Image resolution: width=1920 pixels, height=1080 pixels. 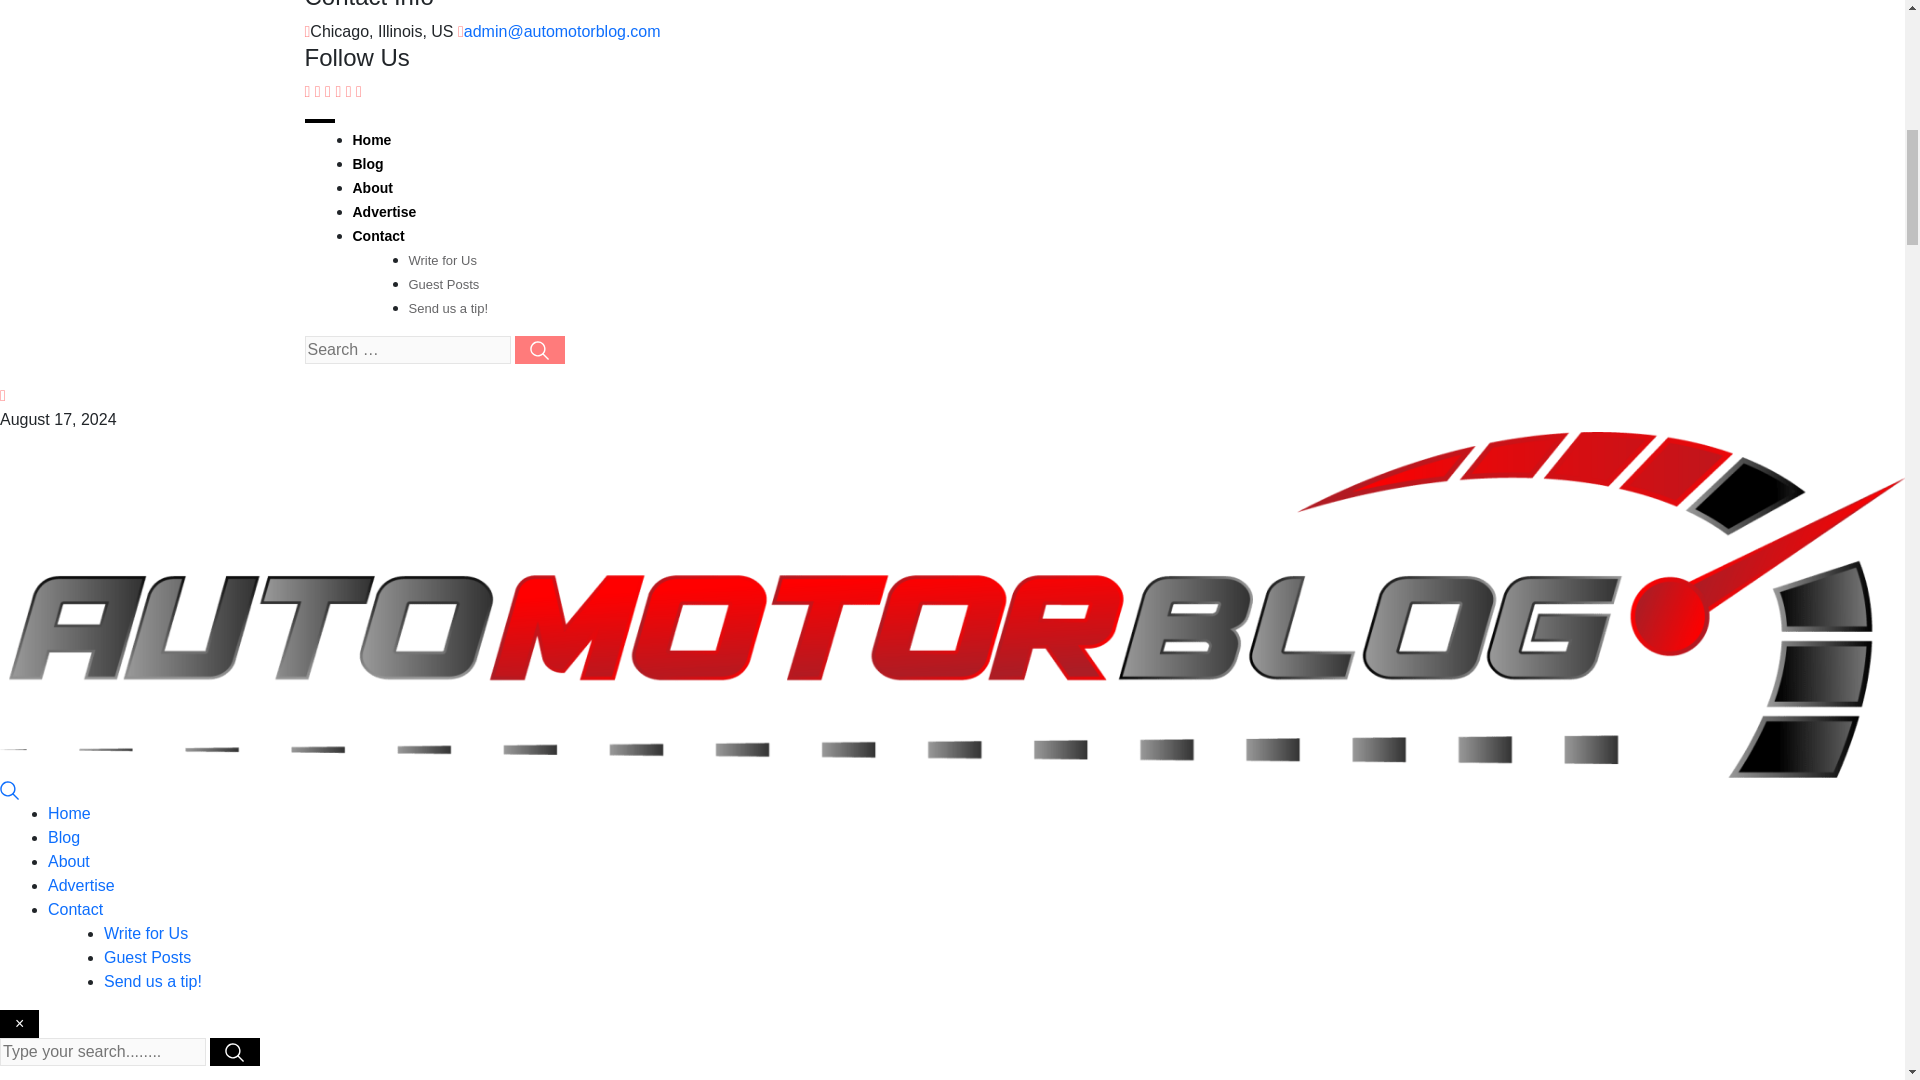 I want to click on Guest Posts, so click(x=442, y=284).